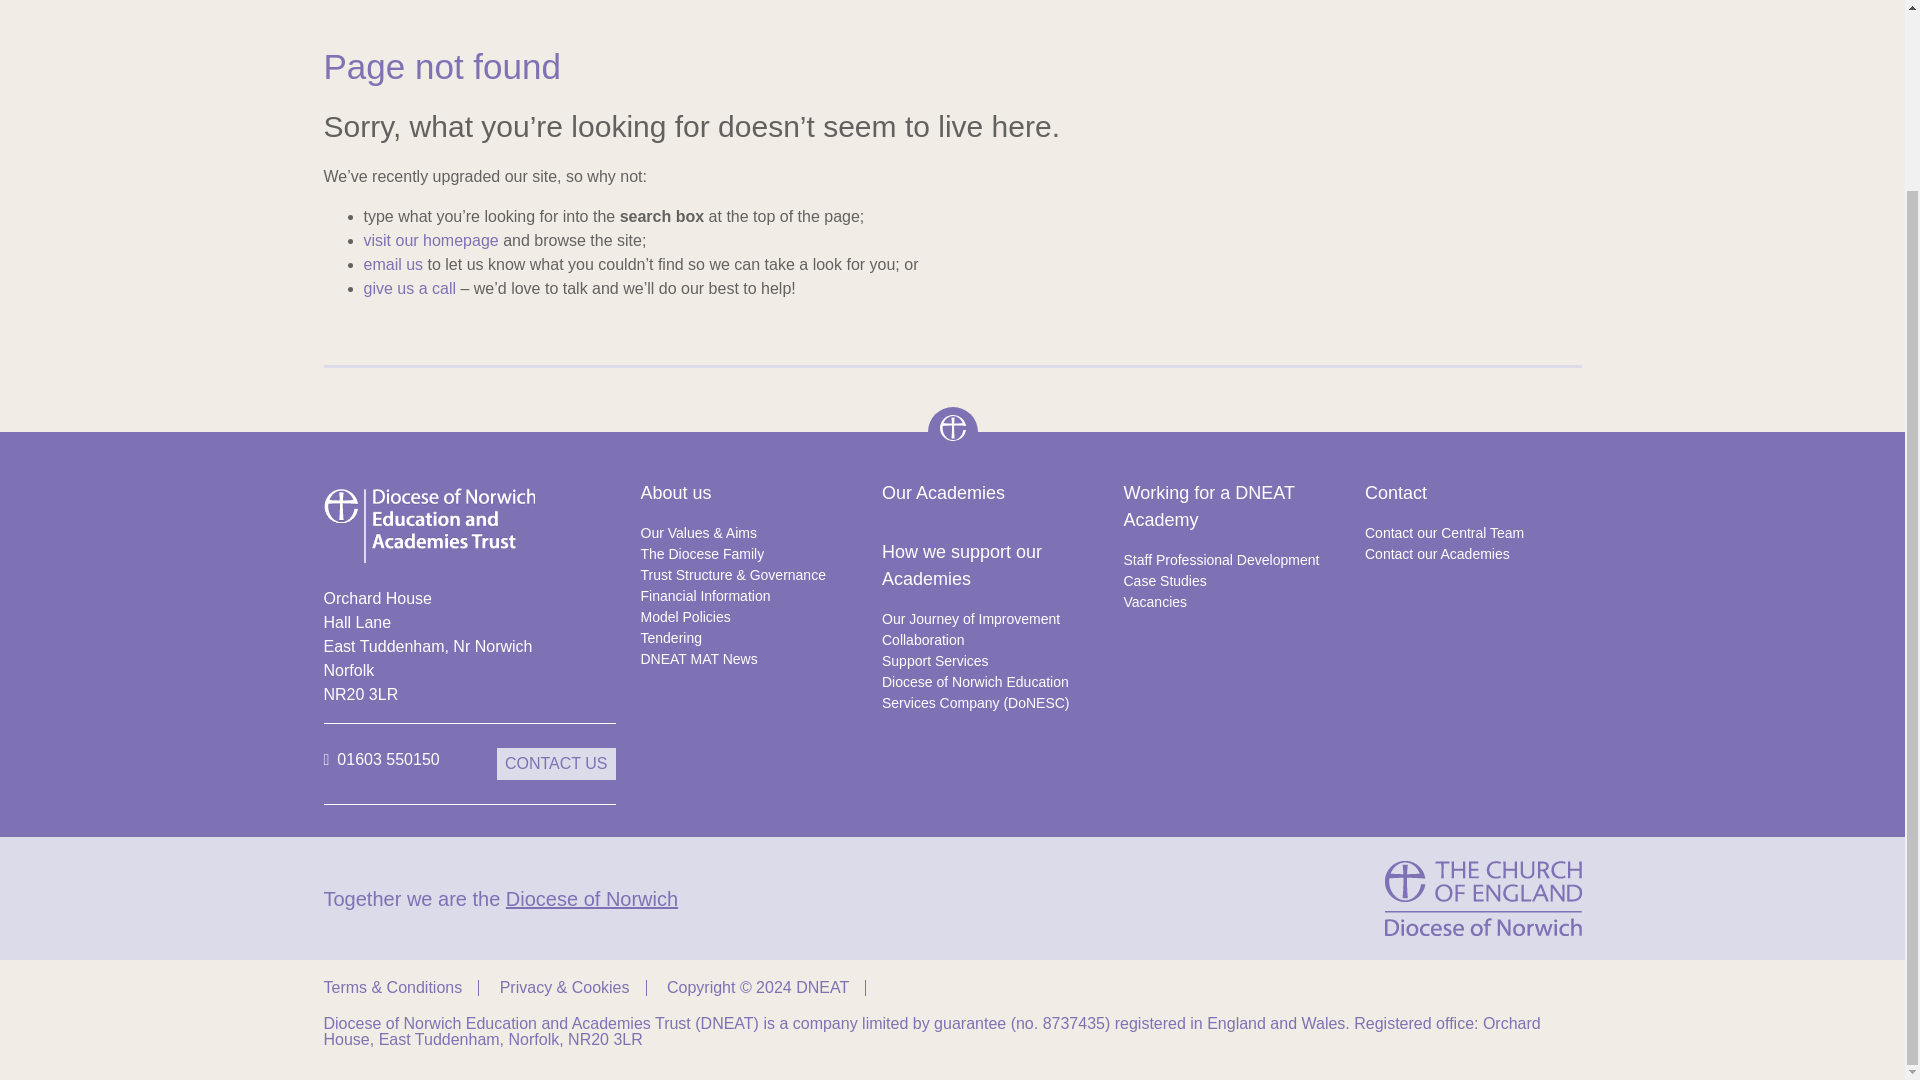  What do you see at coordinates (382, 764) in the screenshot?
I see `01603 550150` at bounding box center [382, 764].